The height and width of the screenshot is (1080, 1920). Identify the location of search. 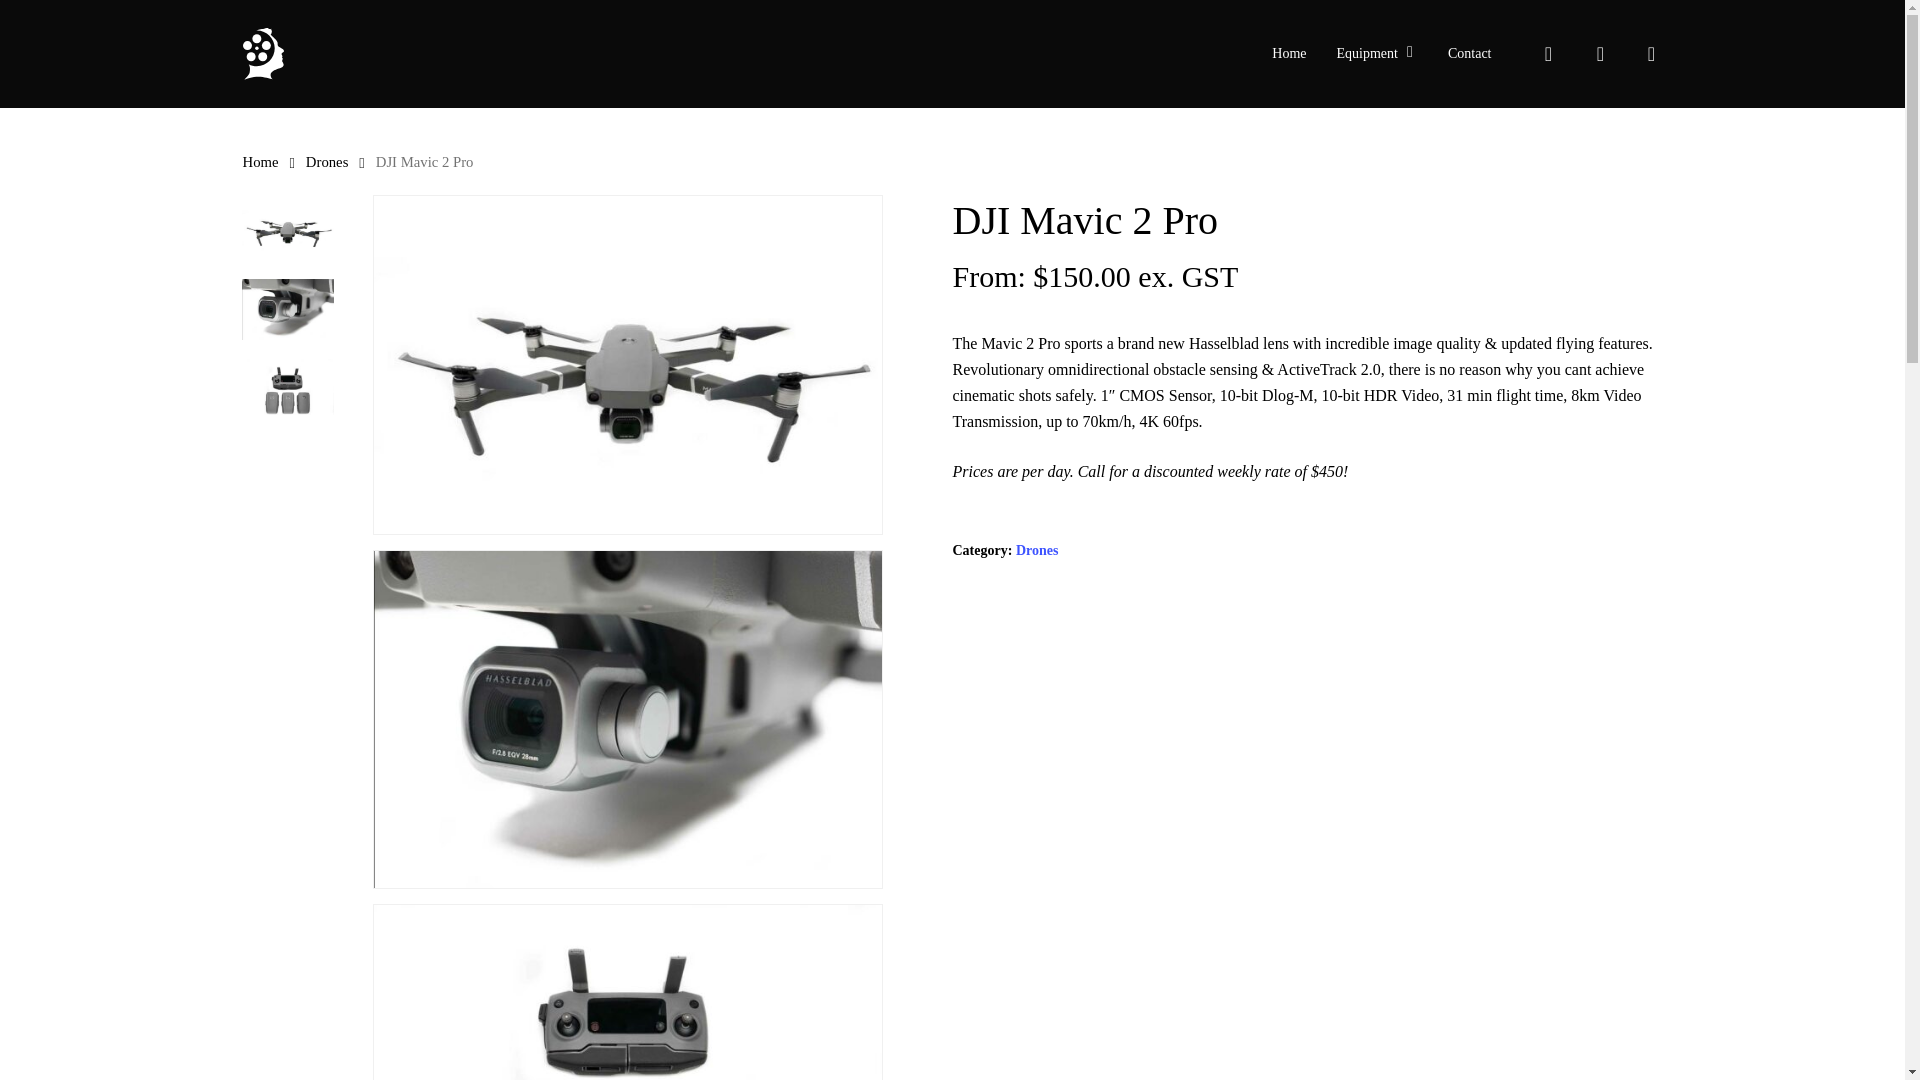
(1548, 54).